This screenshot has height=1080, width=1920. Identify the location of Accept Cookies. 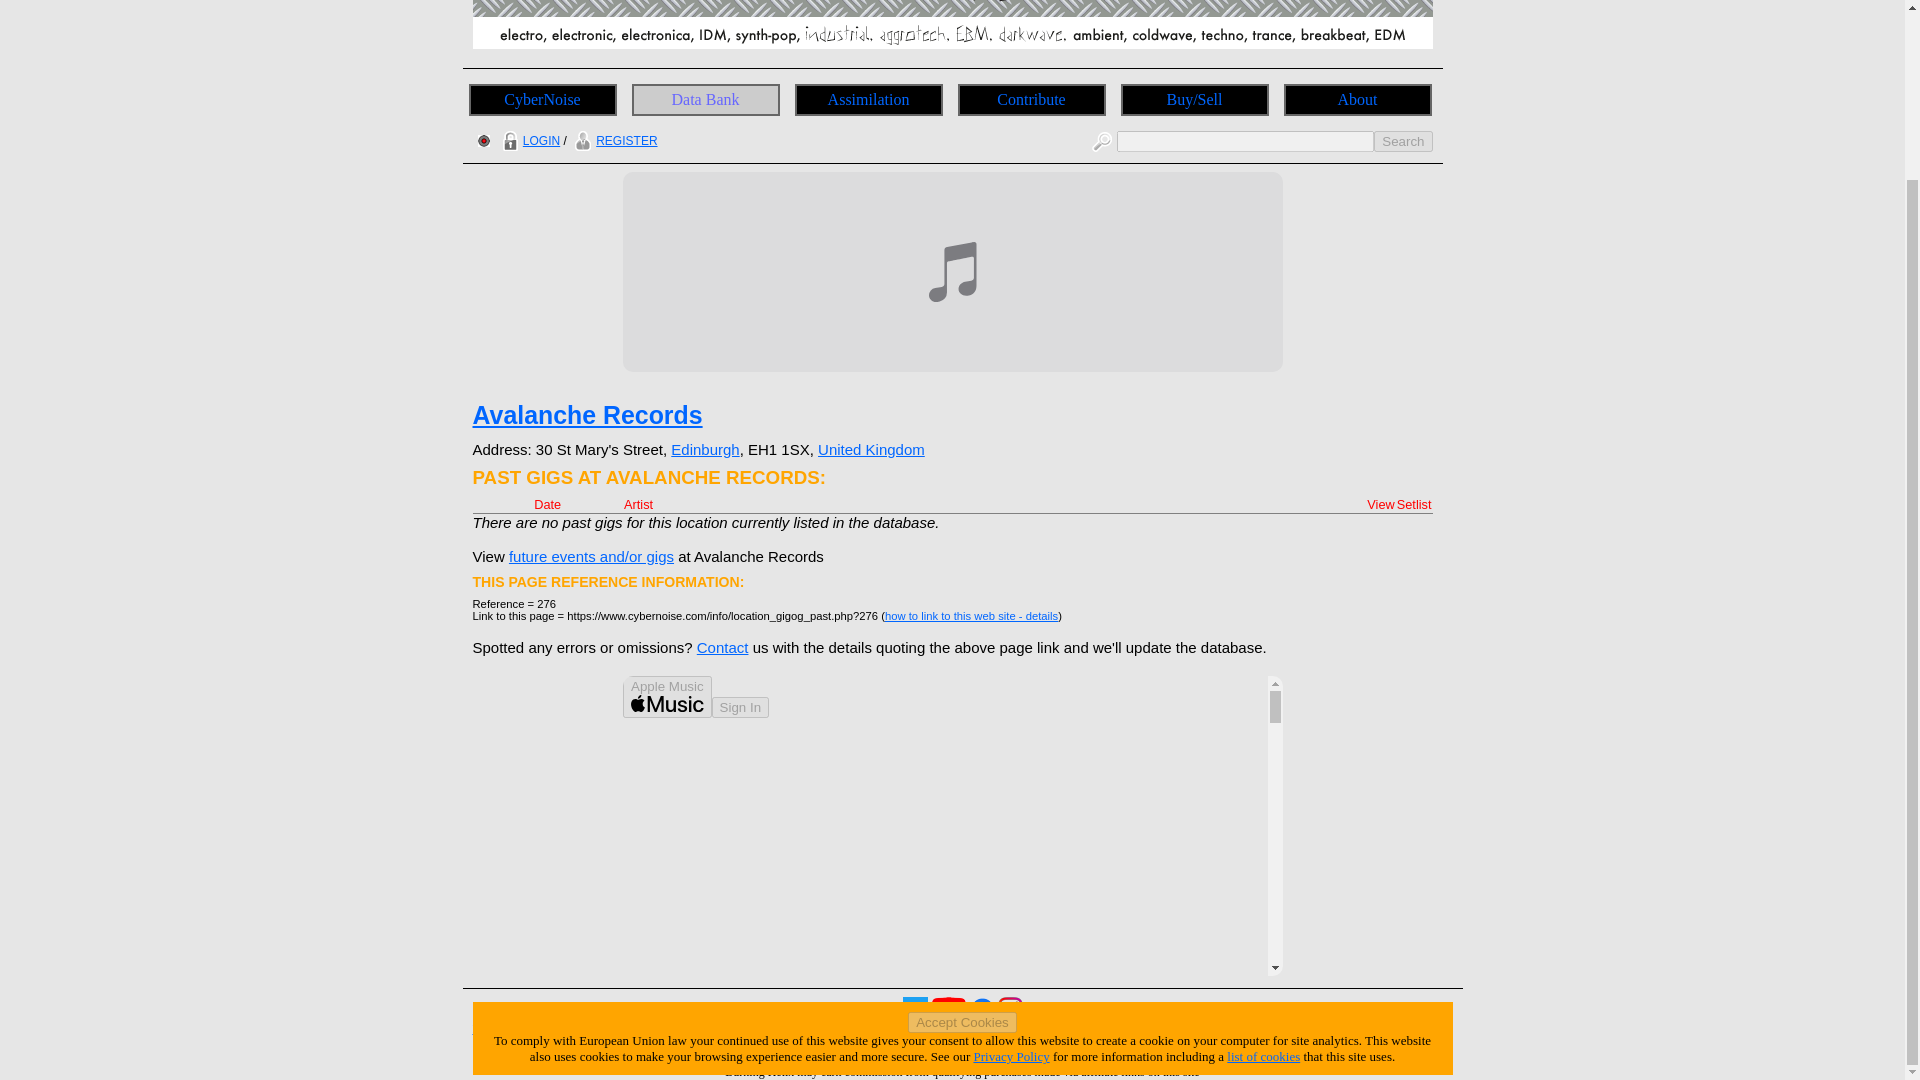
(962, 821).